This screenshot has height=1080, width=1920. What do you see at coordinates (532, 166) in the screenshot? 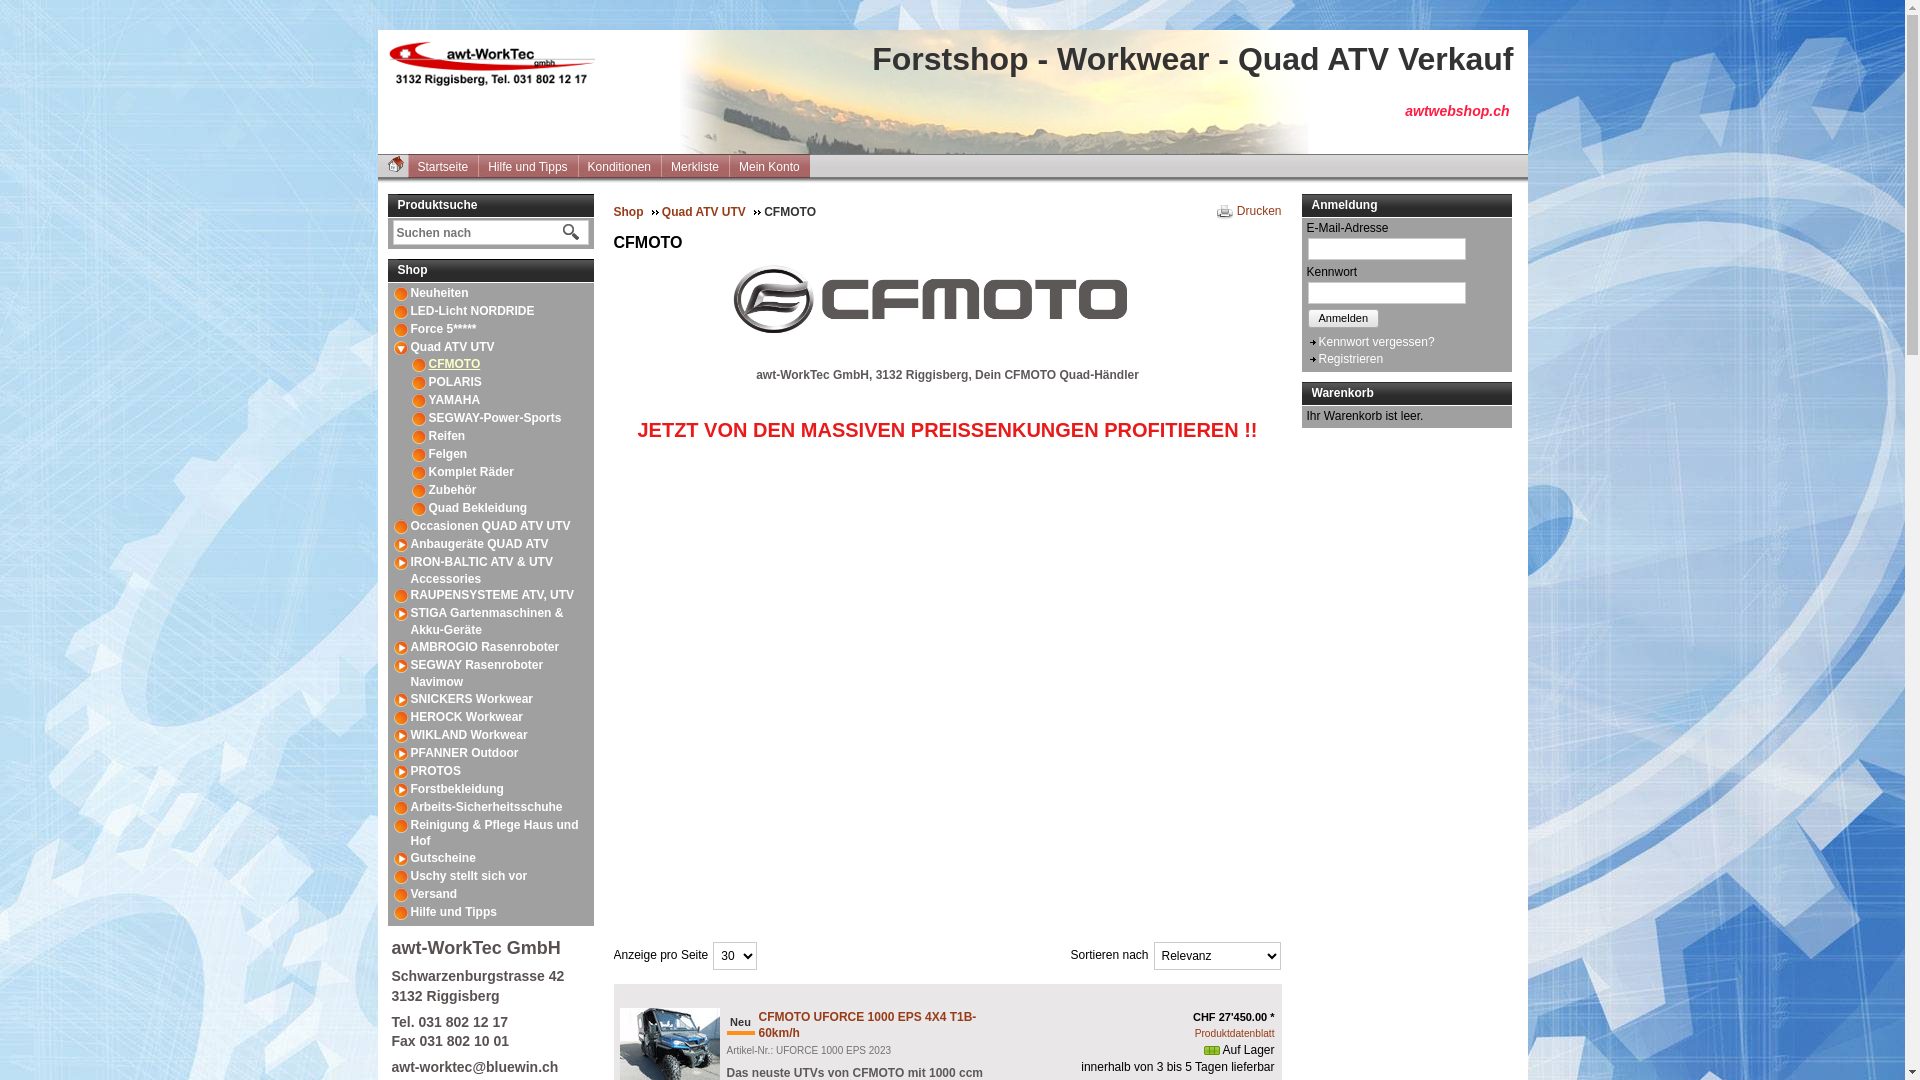
I see `Hilfe und Tipps` at bounding box center [532, 166].